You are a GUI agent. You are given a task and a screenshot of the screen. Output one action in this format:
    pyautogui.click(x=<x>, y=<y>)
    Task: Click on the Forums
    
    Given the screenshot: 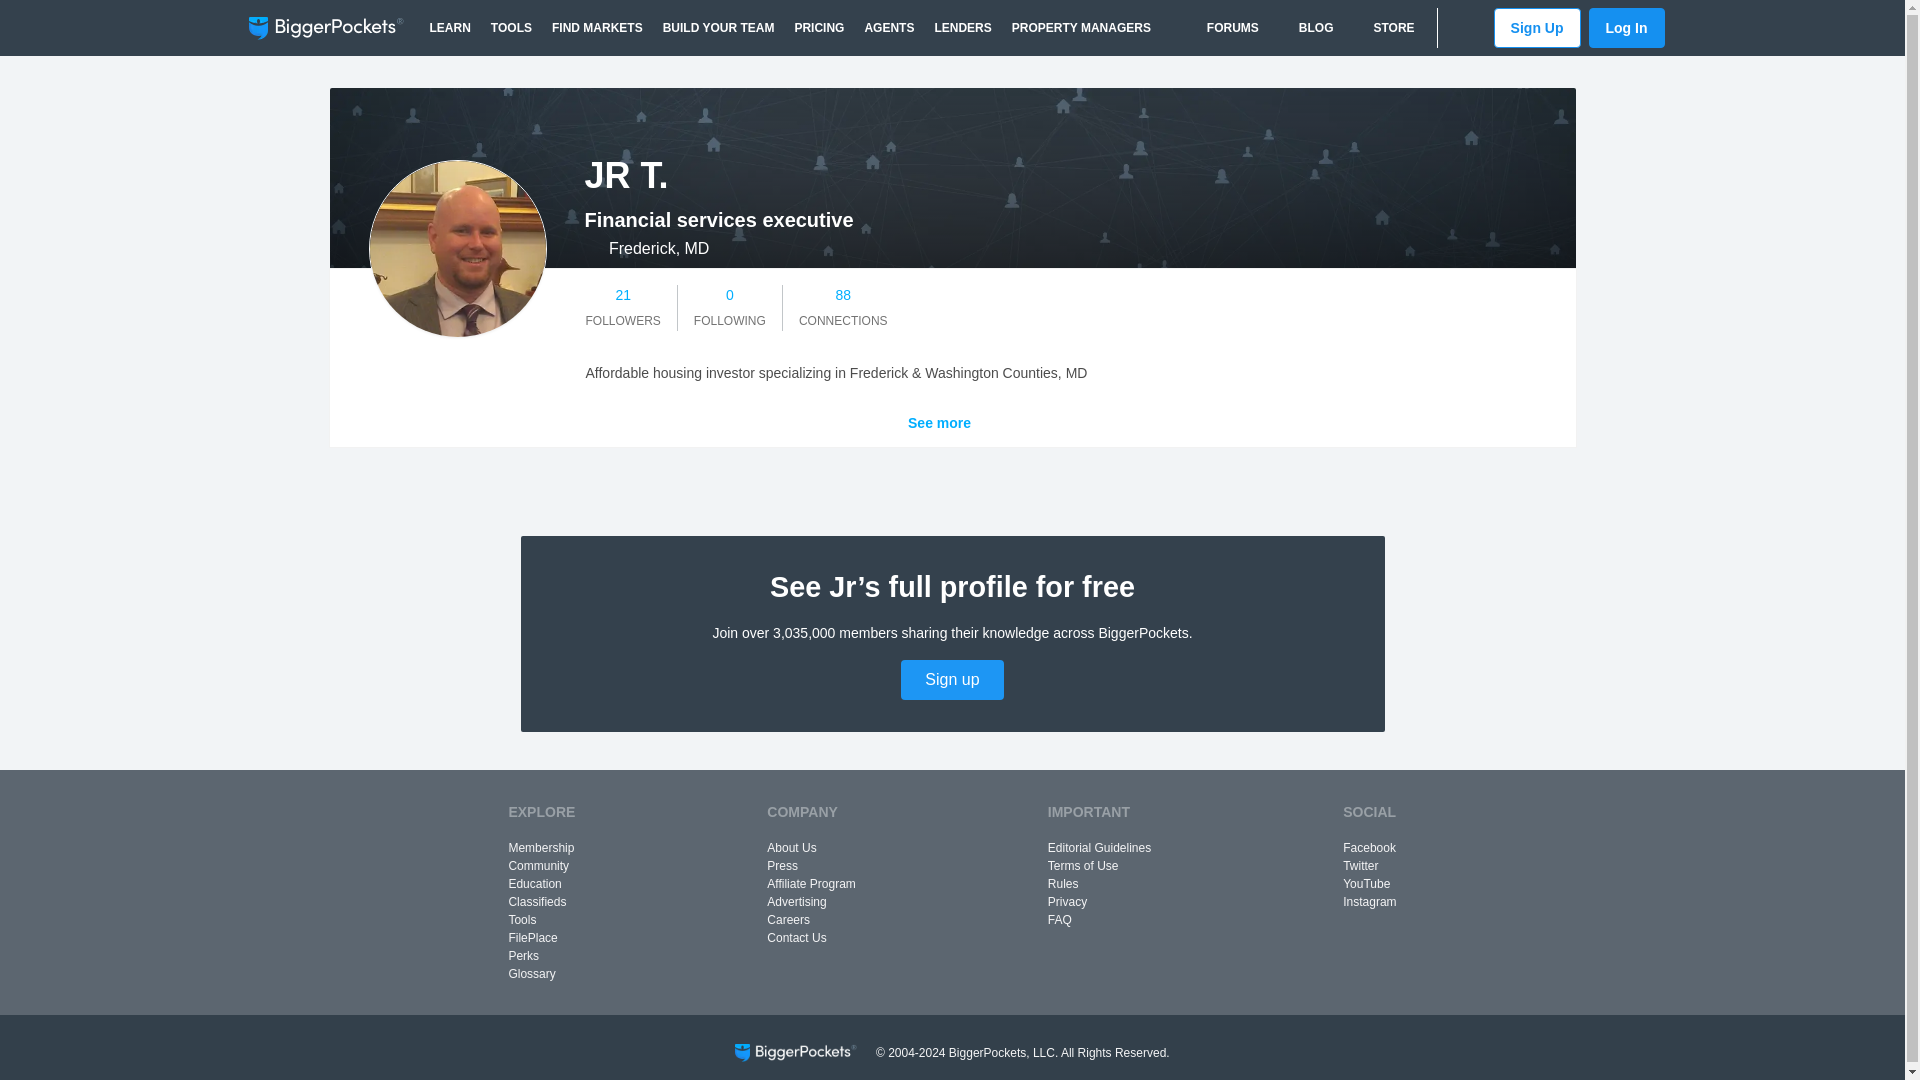 What is the action you would take?
    pyautogui.click(x=1222, y=28)
    